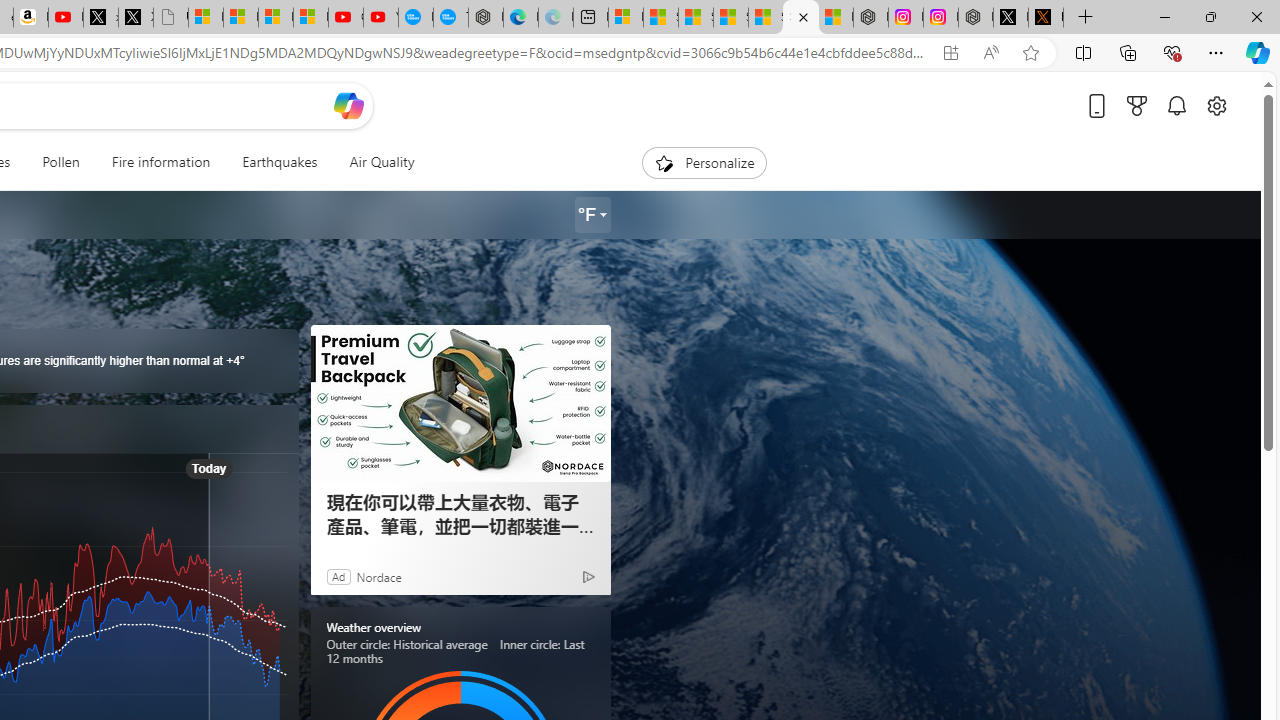 The height and width of the screenshot is (720, 1280). What do you see at coordinates (338, 576) in the screenshot?
I see `Ad` at bounding box center [338, 576].